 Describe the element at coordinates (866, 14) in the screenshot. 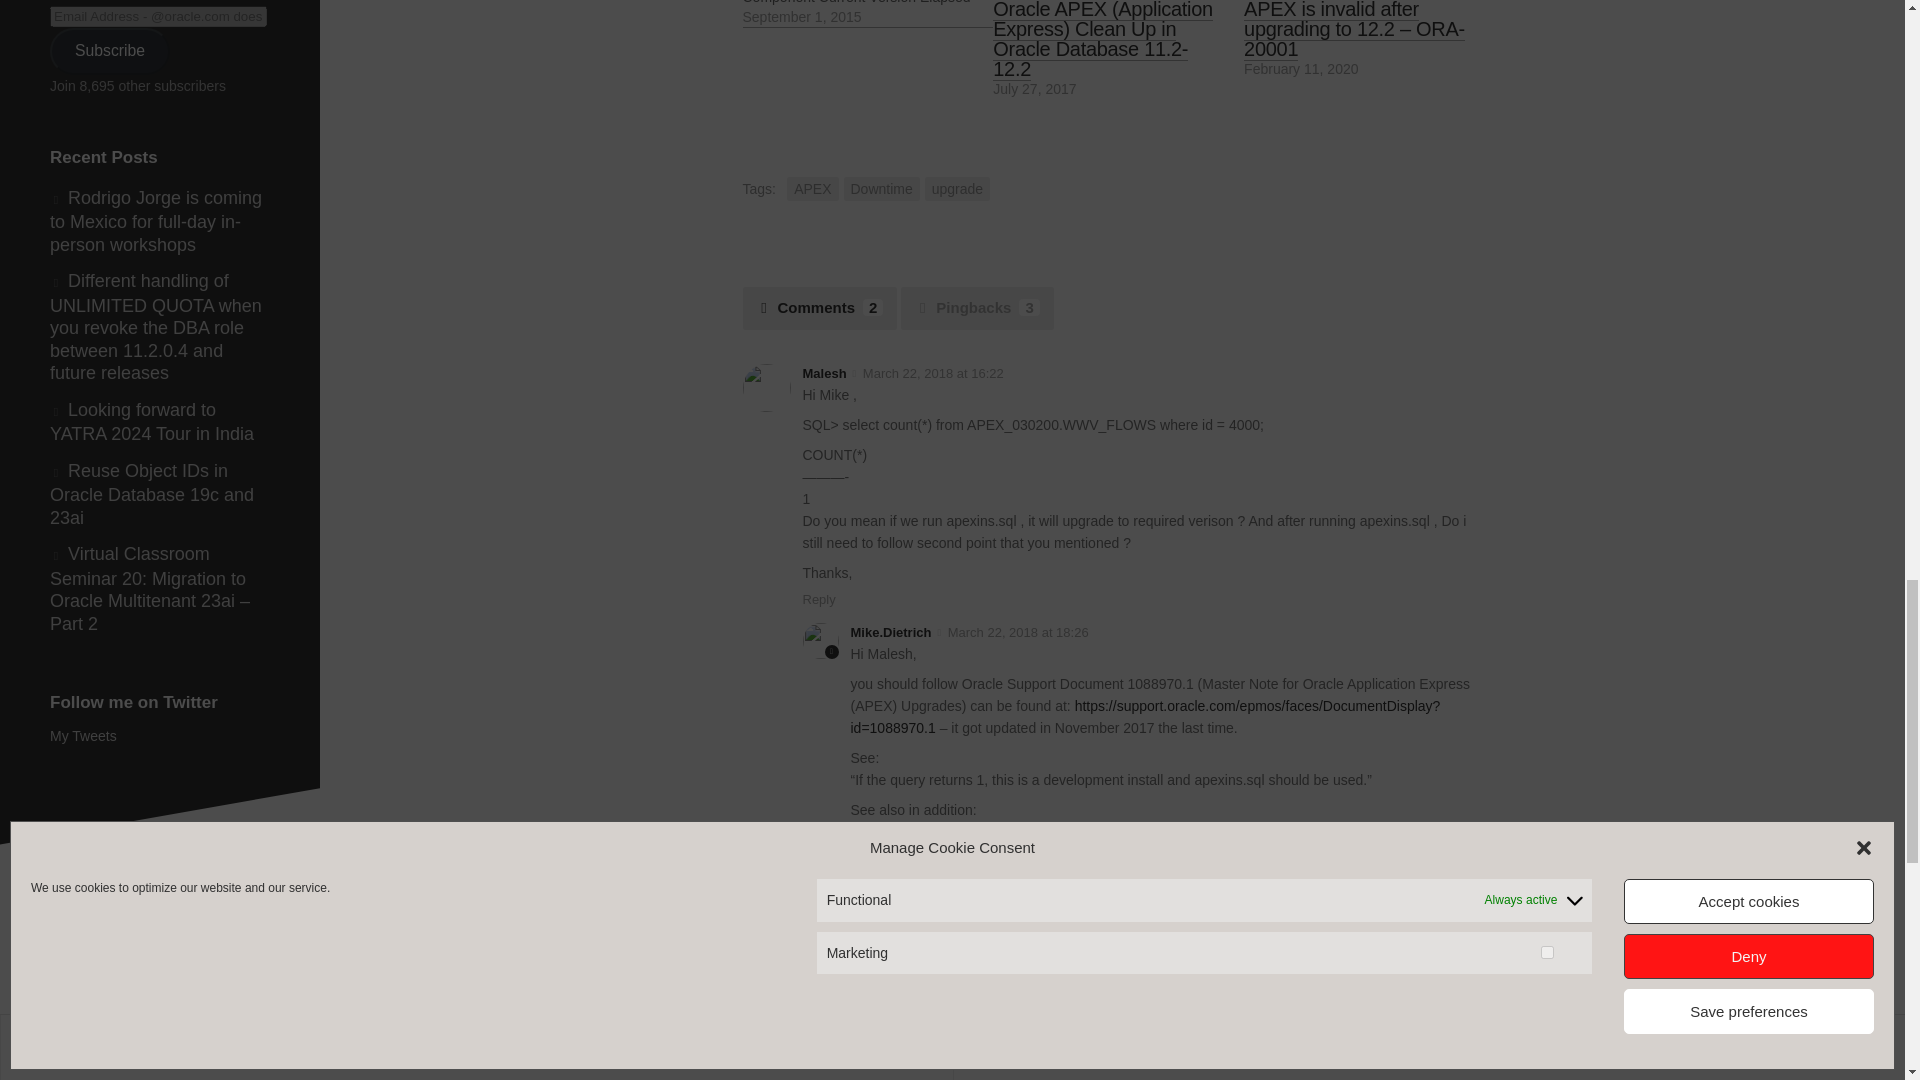

I see `Upgrade downtime credited to APEX` at that location.